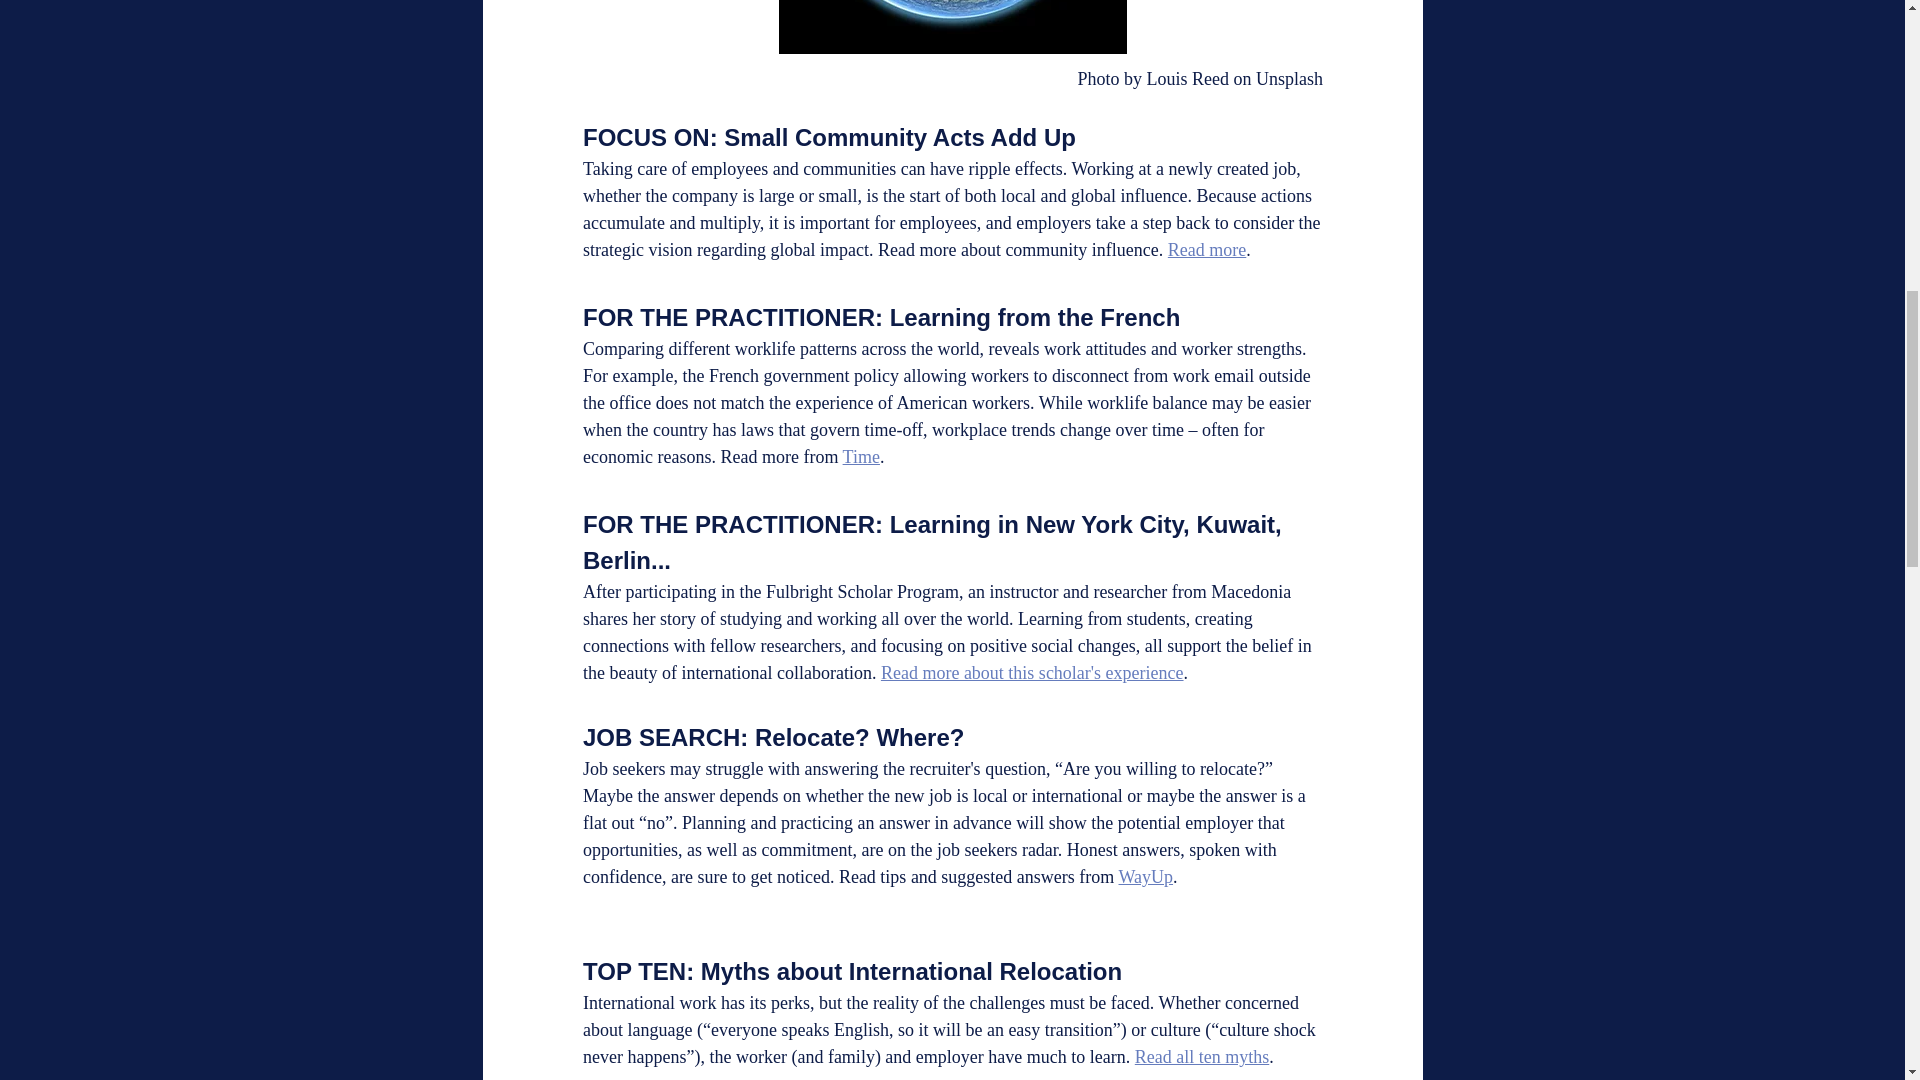 Image resolution: width=1920 pixels, height=1080 pixels. Describe the element at coordinates (1200, 1056) in the screenshot. I see `Read all ten myths` at that location.